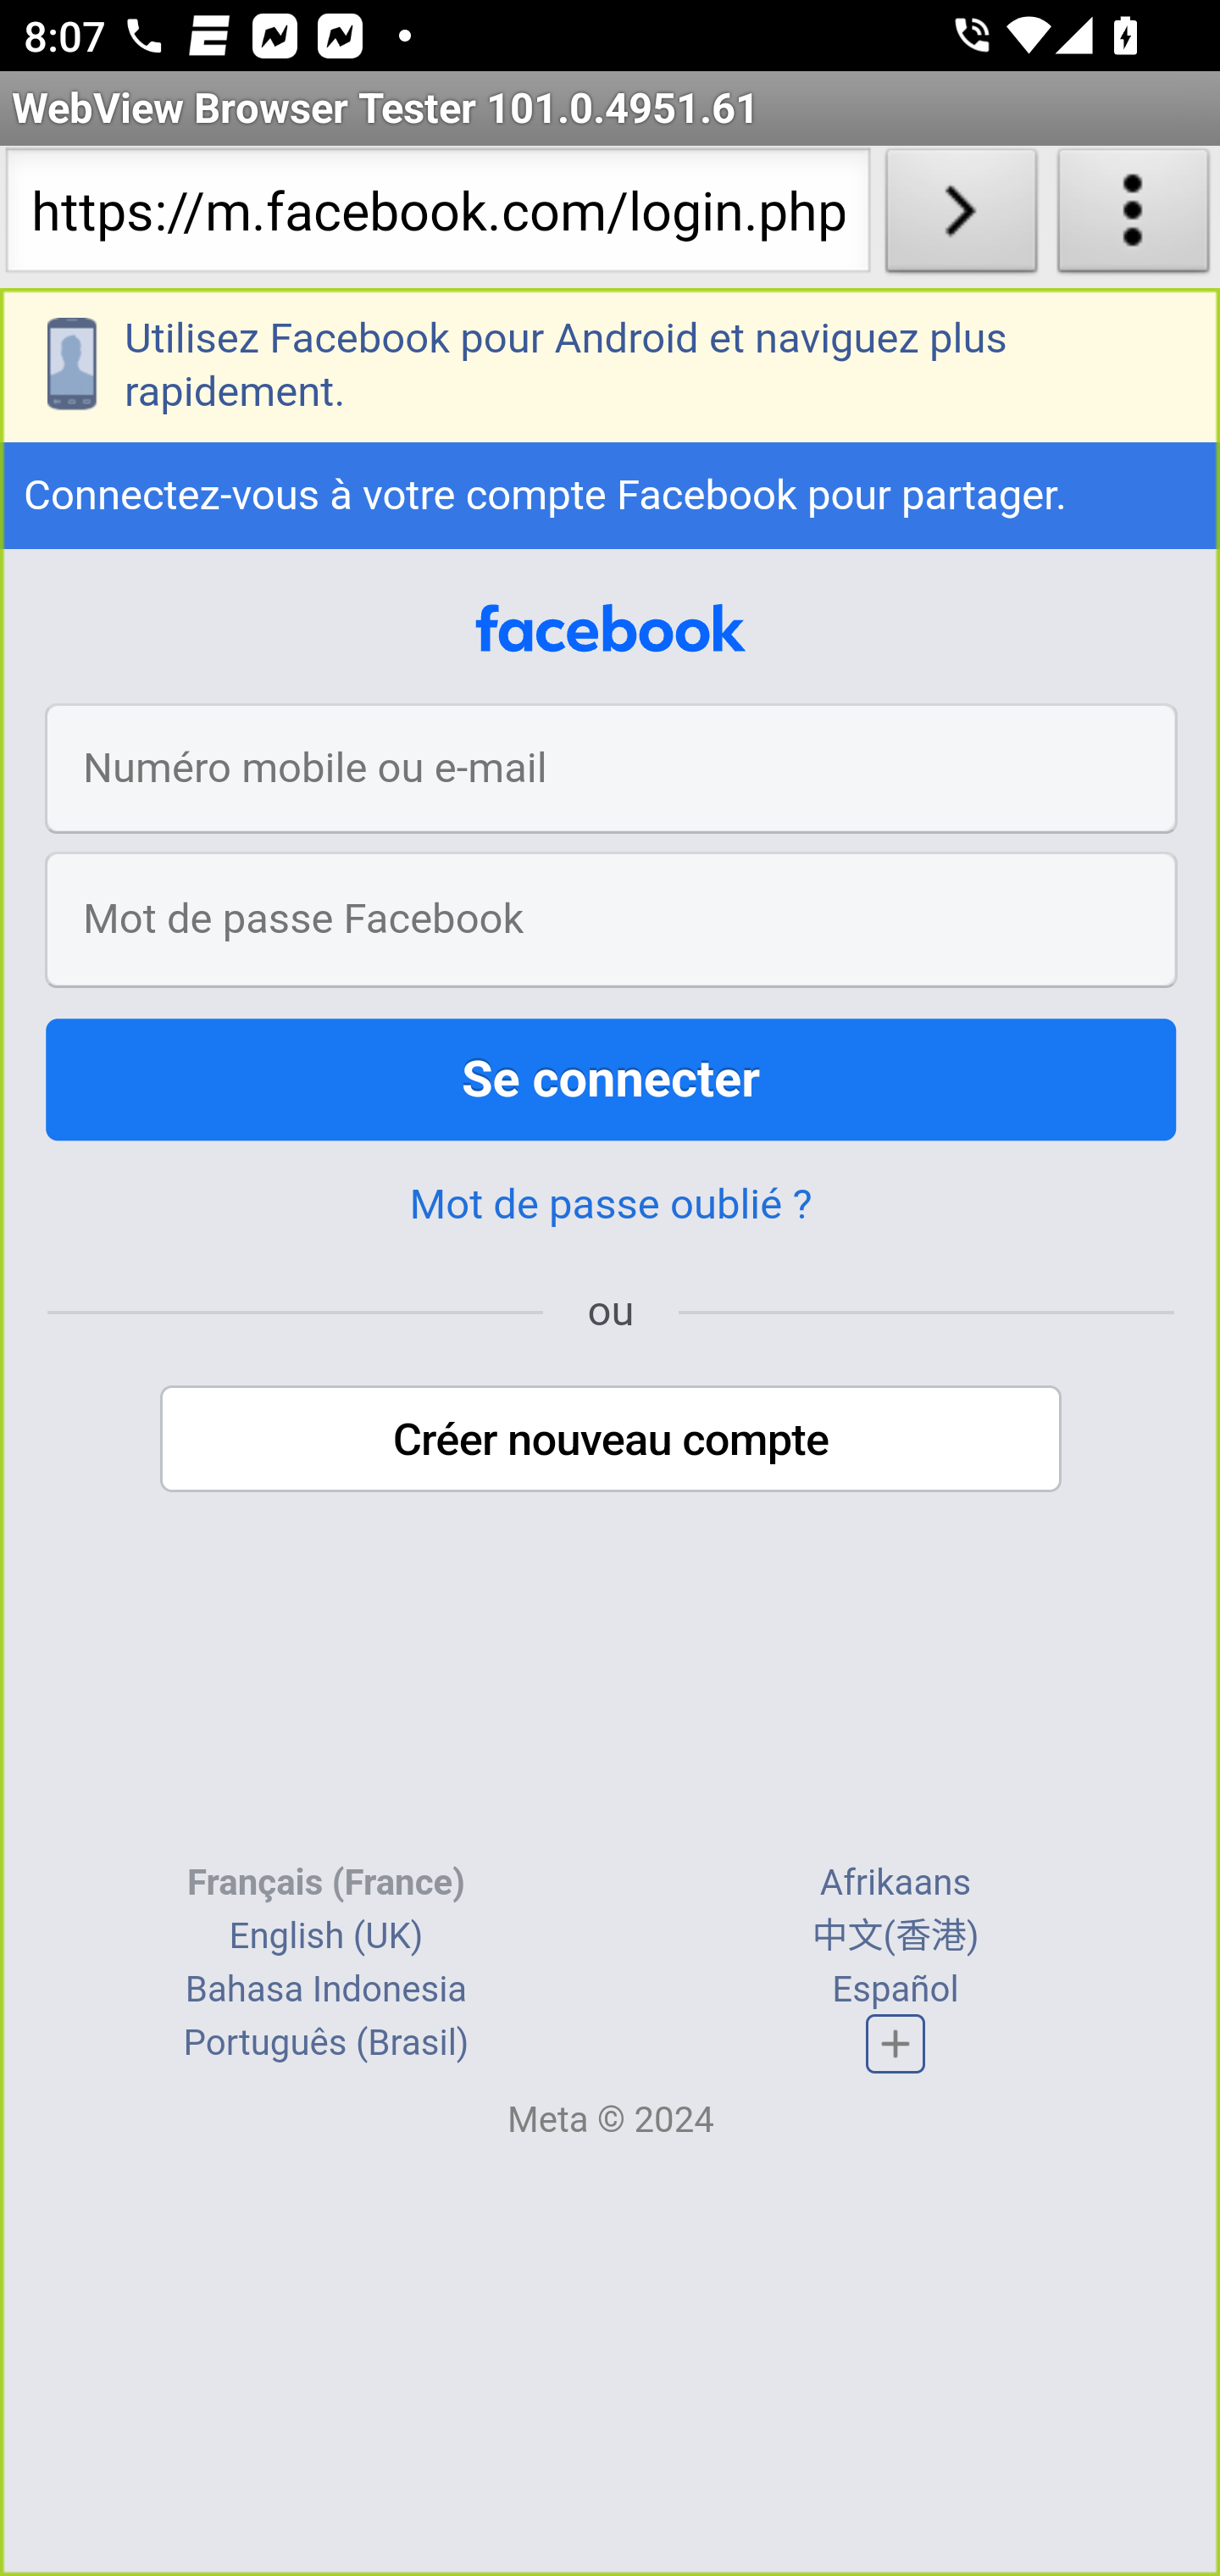 The height and width of the screenshot is (2576, 1220). What do you see at coordinates (896, 1988) in the screenshot?
I see `Español` at bounding box center [896, 1988].